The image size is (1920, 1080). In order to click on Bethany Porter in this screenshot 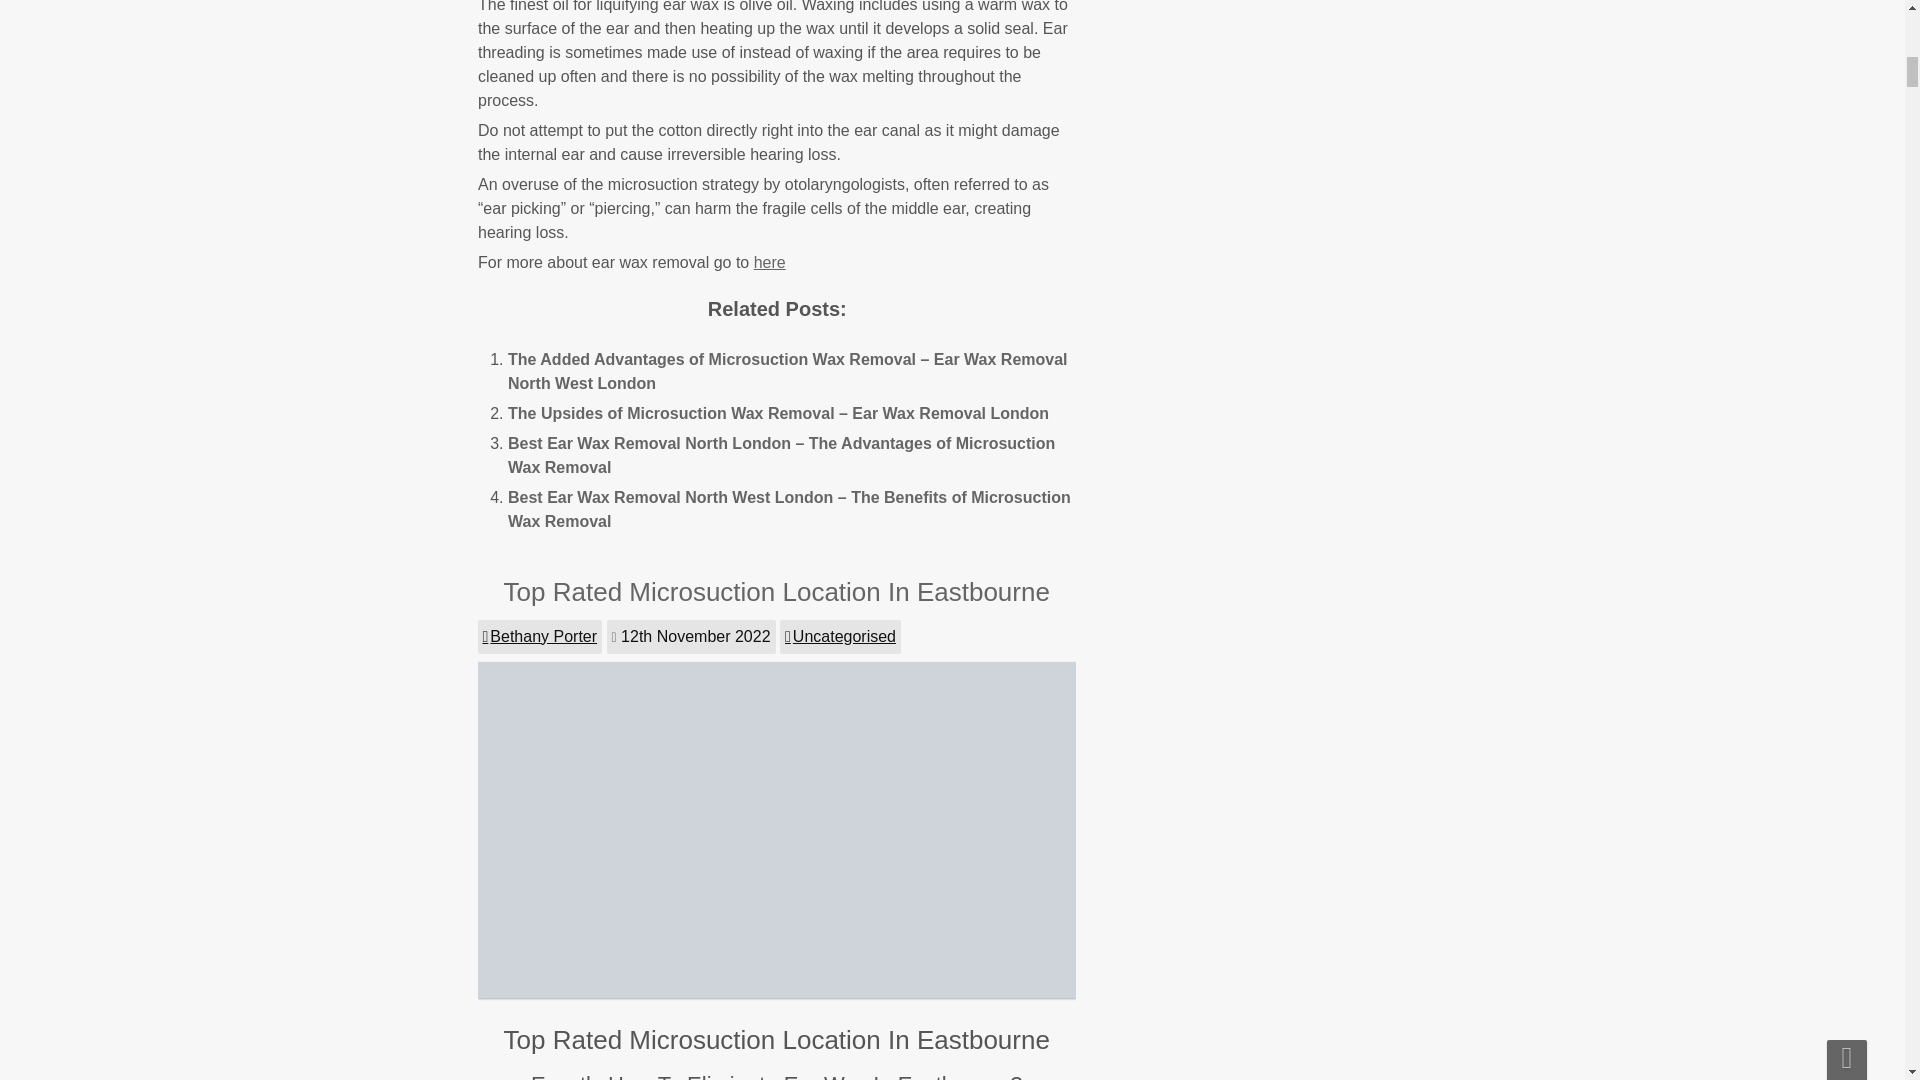, I will do `click(540, 636)`.